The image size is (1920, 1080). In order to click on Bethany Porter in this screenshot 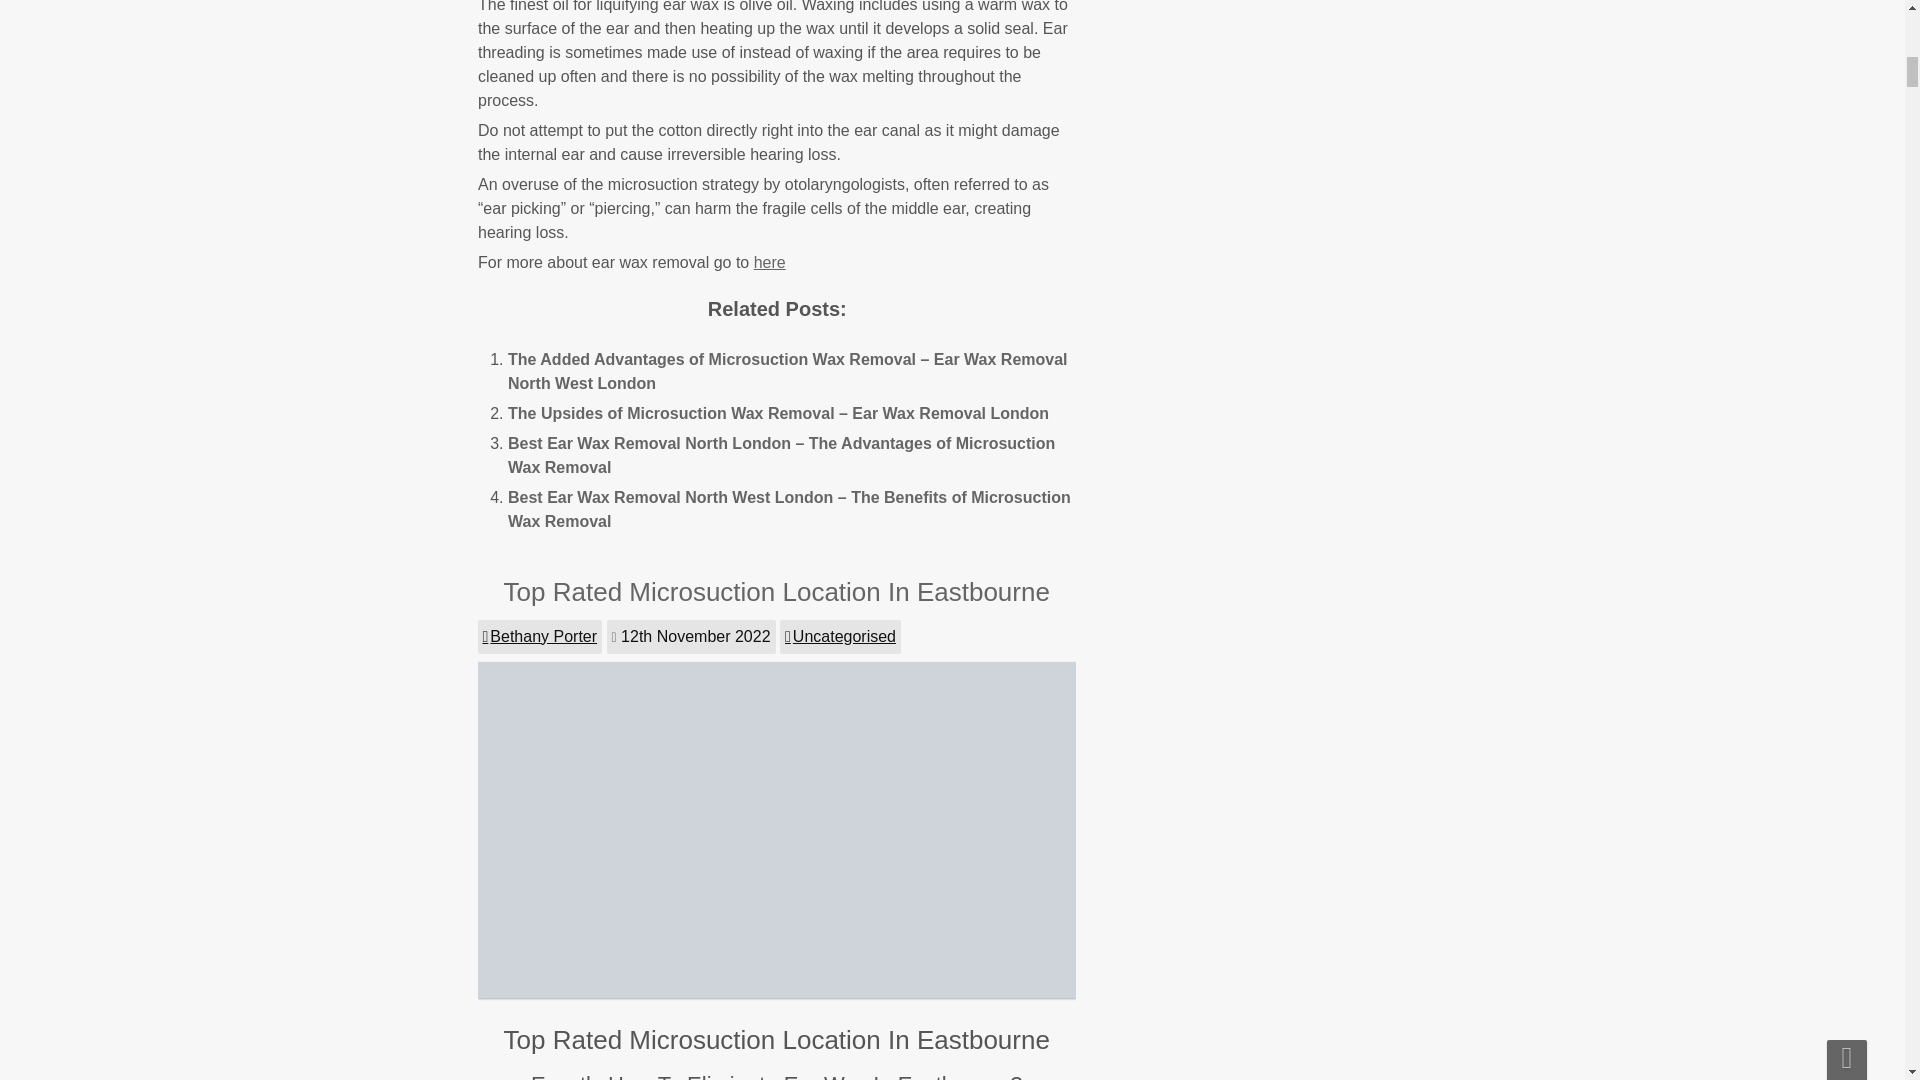, I will do `click(540, 636)`.